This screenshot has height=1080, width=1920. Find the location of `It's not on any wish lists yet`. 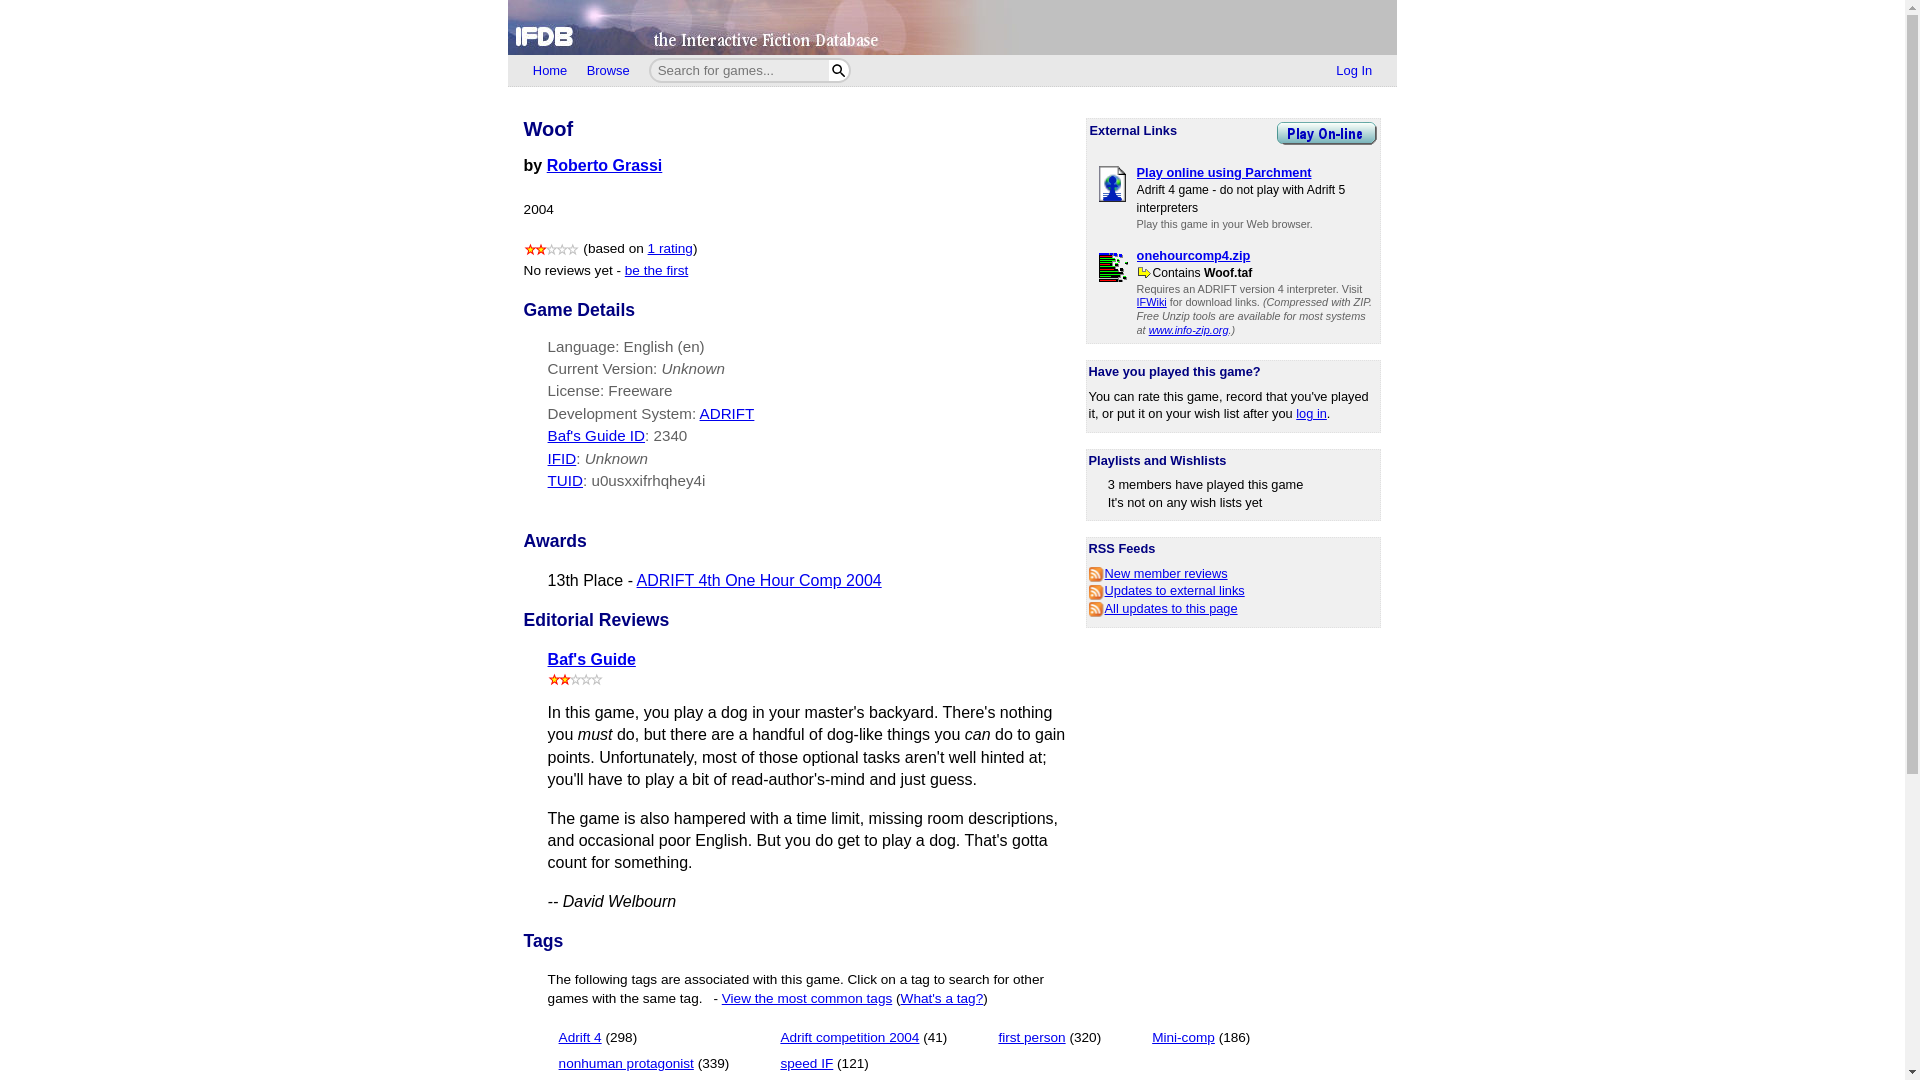

It's not on any wish lists yet is located at coordinates (1185, 502).